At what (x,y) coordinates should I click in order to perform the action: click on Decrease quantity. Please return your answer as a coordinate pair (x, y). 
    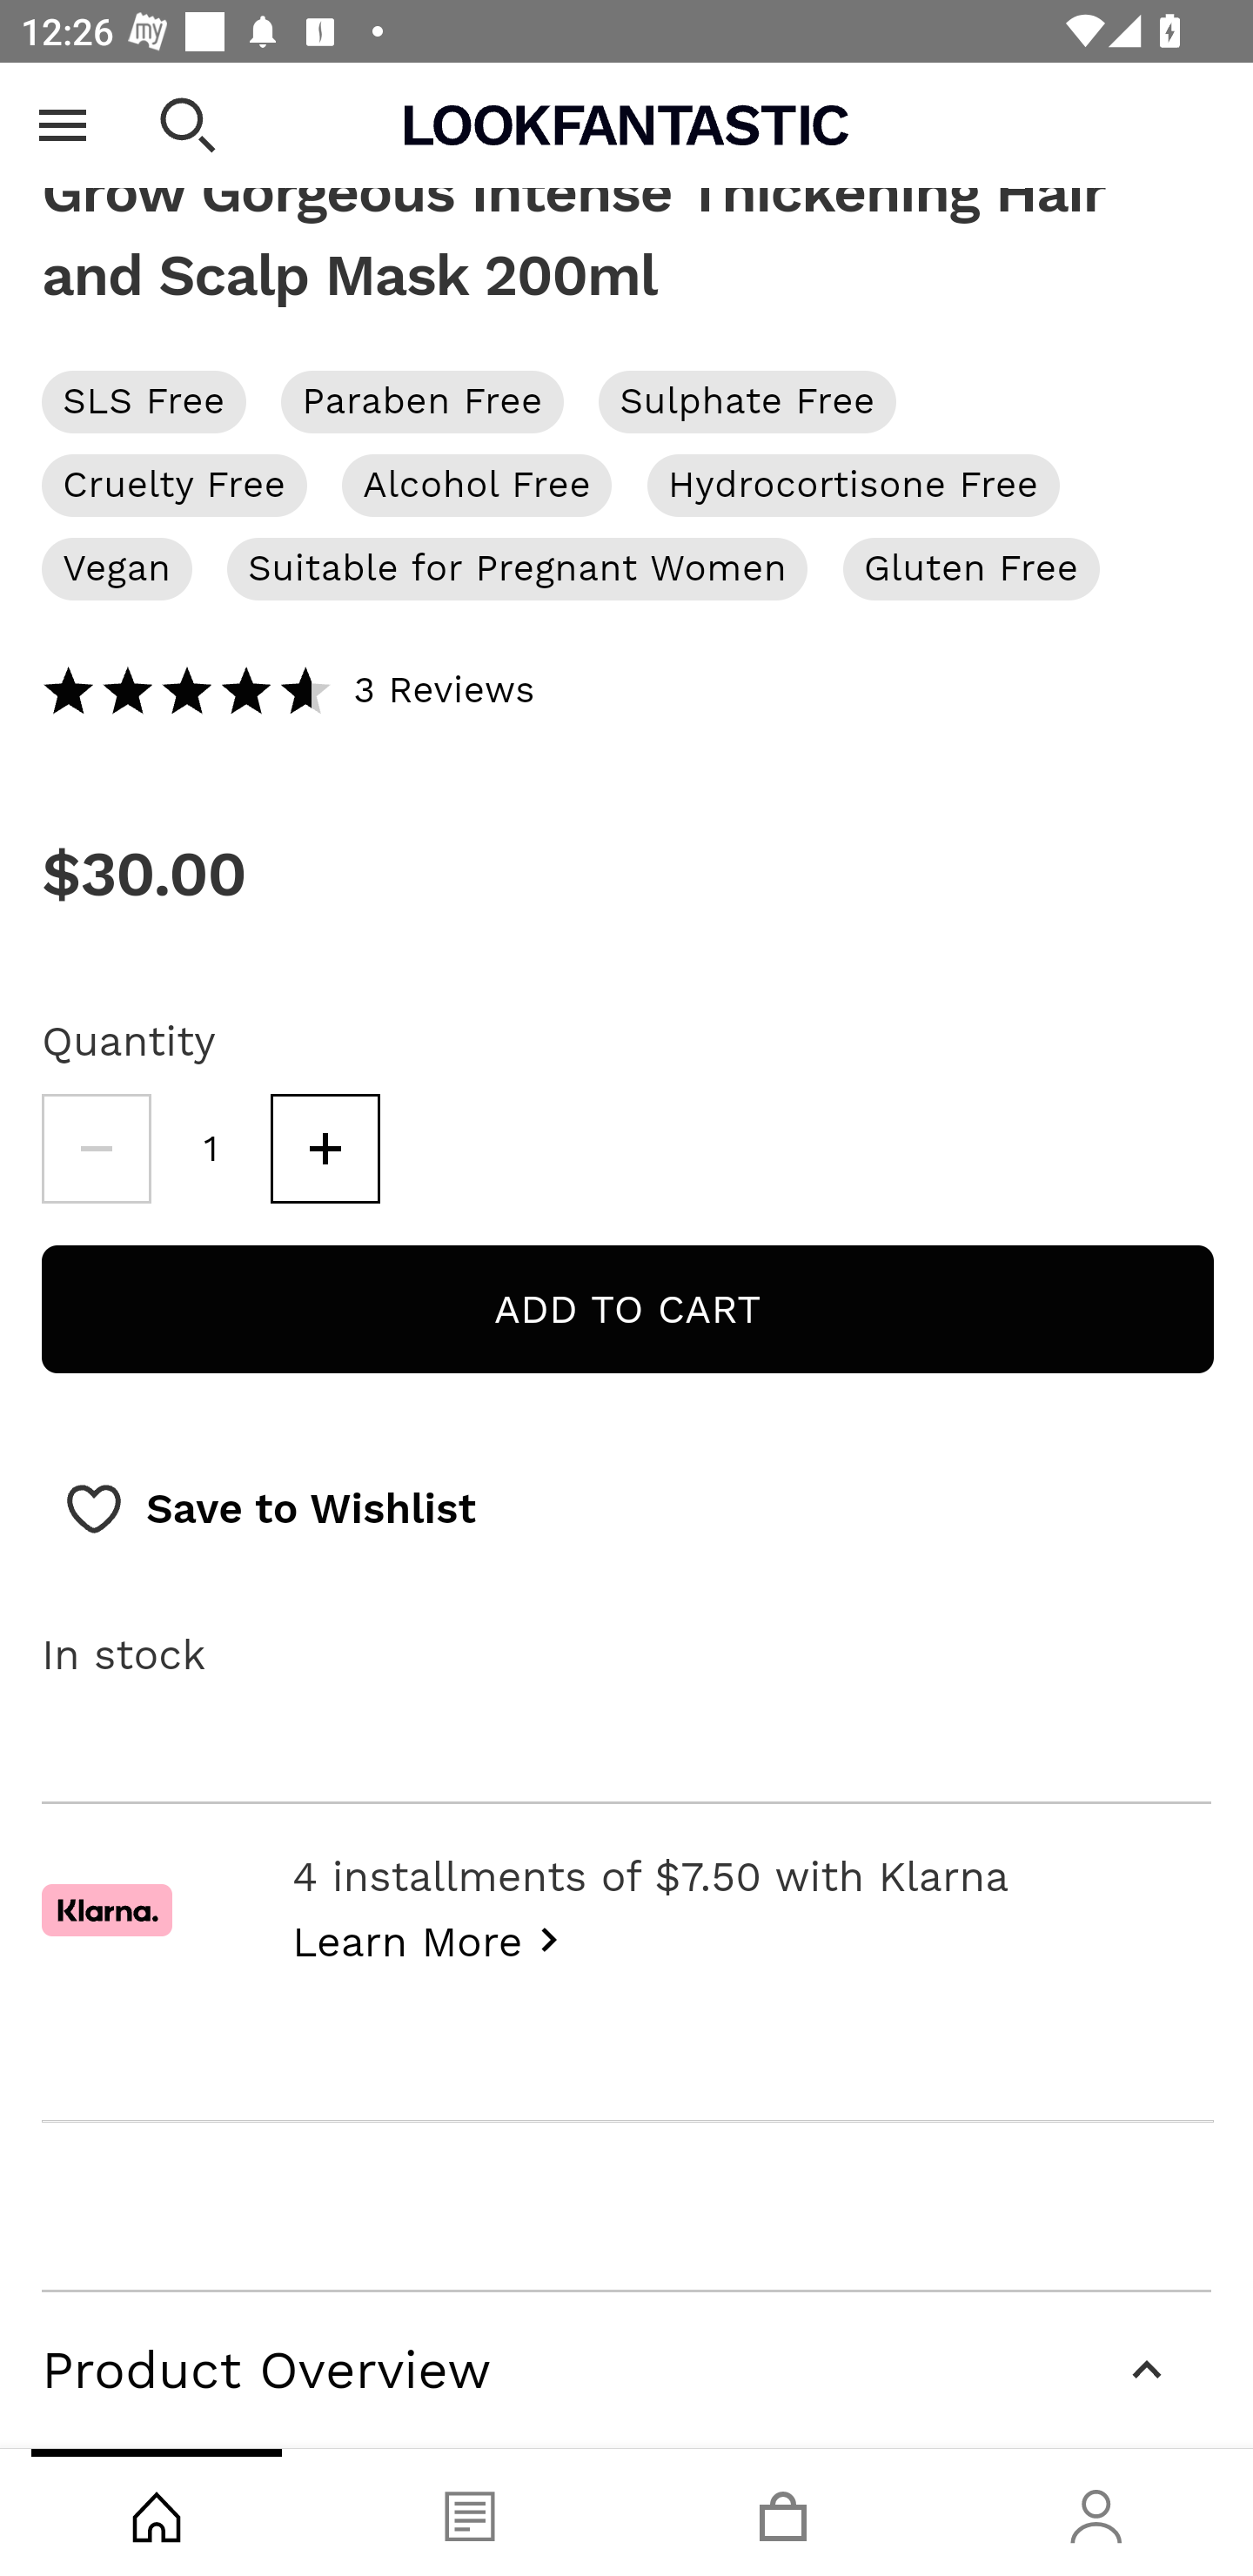
    Looking at the image, I should click on (96, 1150).